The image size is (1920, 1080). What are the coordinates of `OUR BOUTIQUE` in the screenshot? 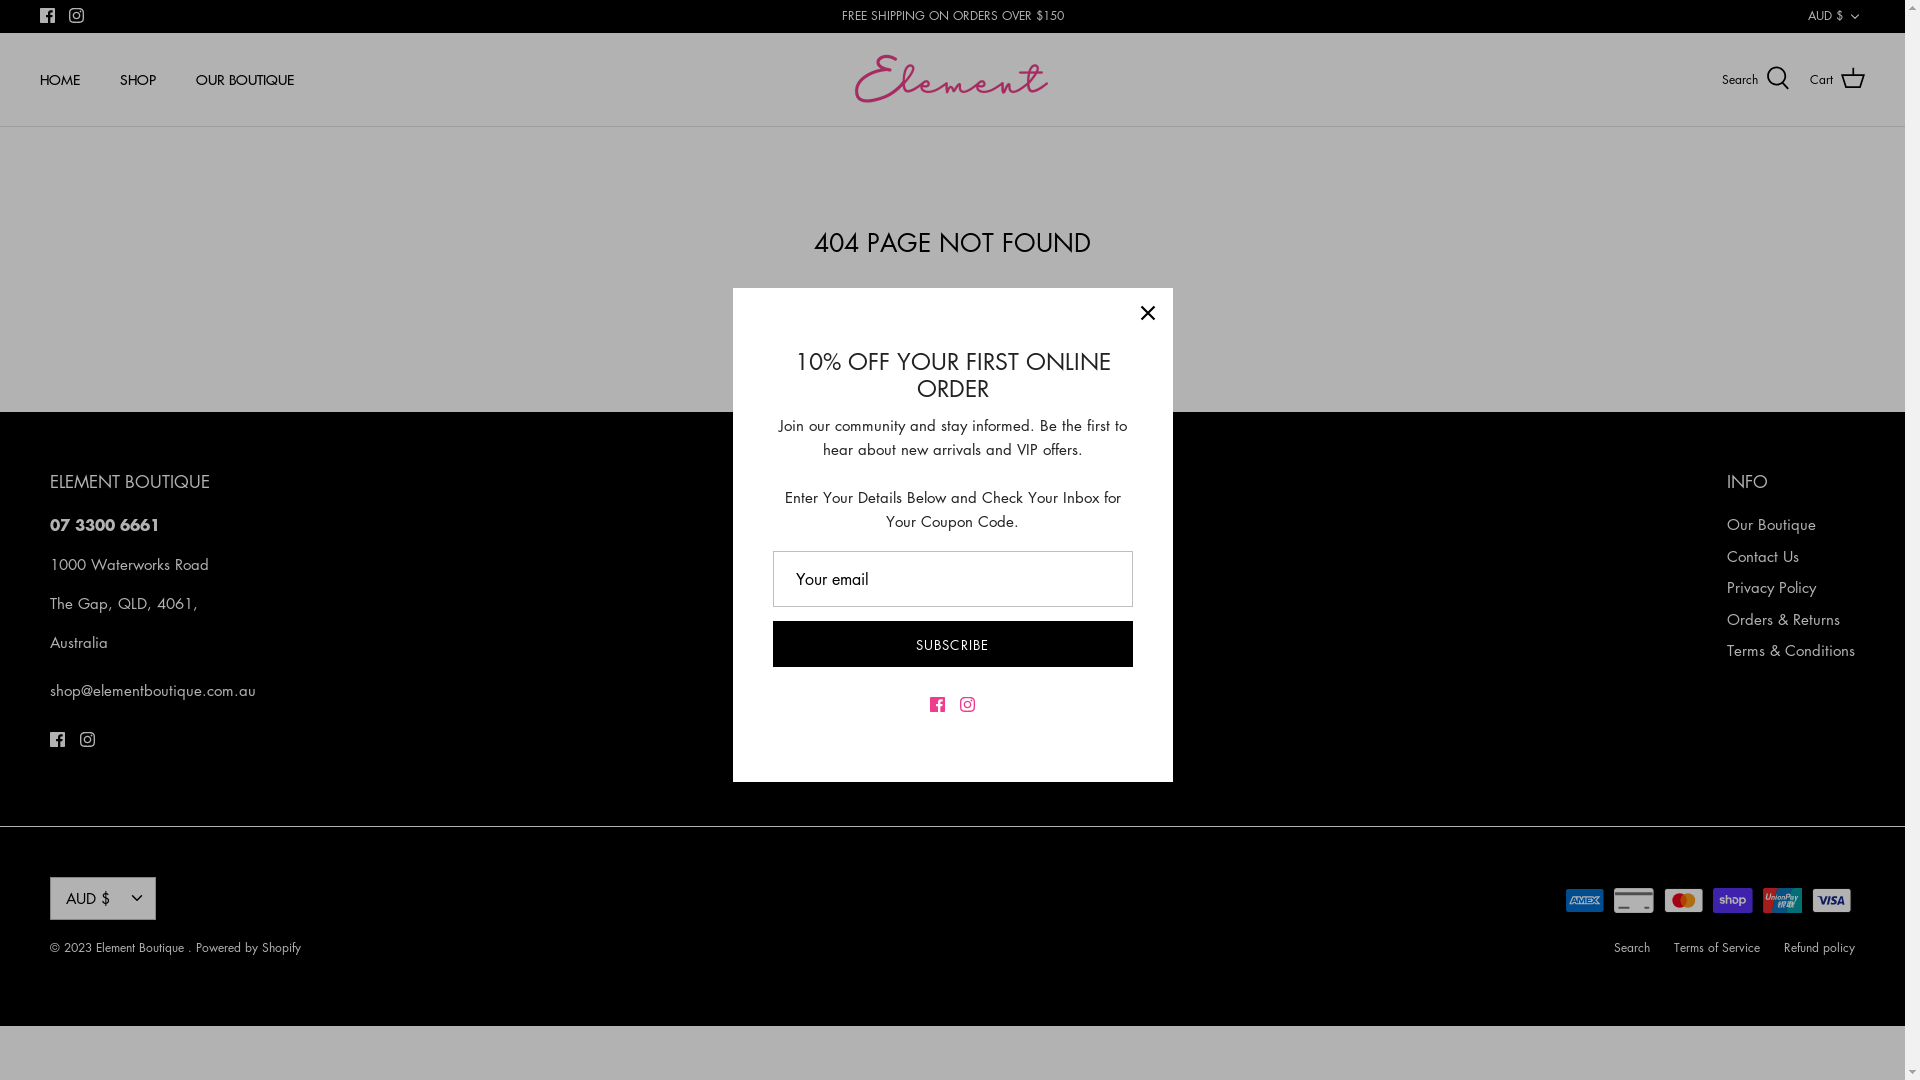 It's located at (245, 80).